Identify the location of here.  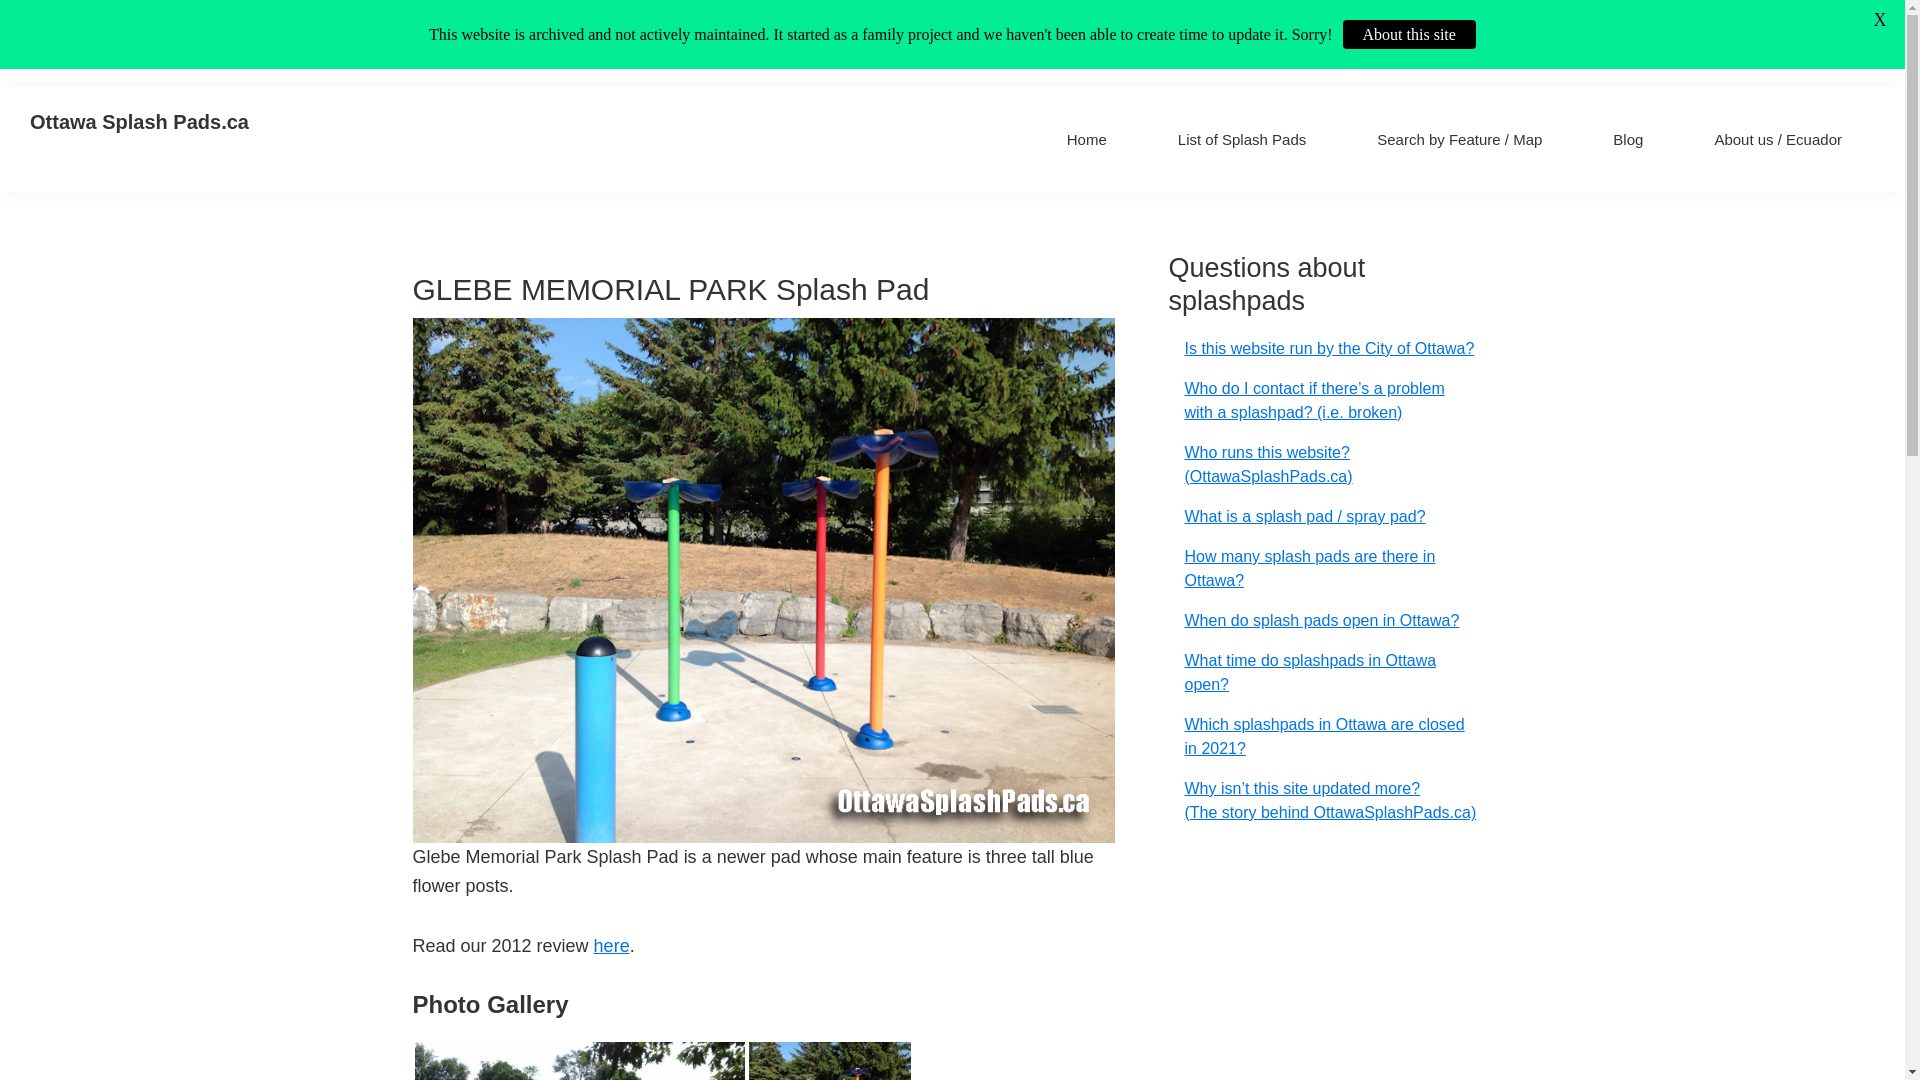
(611, 946).